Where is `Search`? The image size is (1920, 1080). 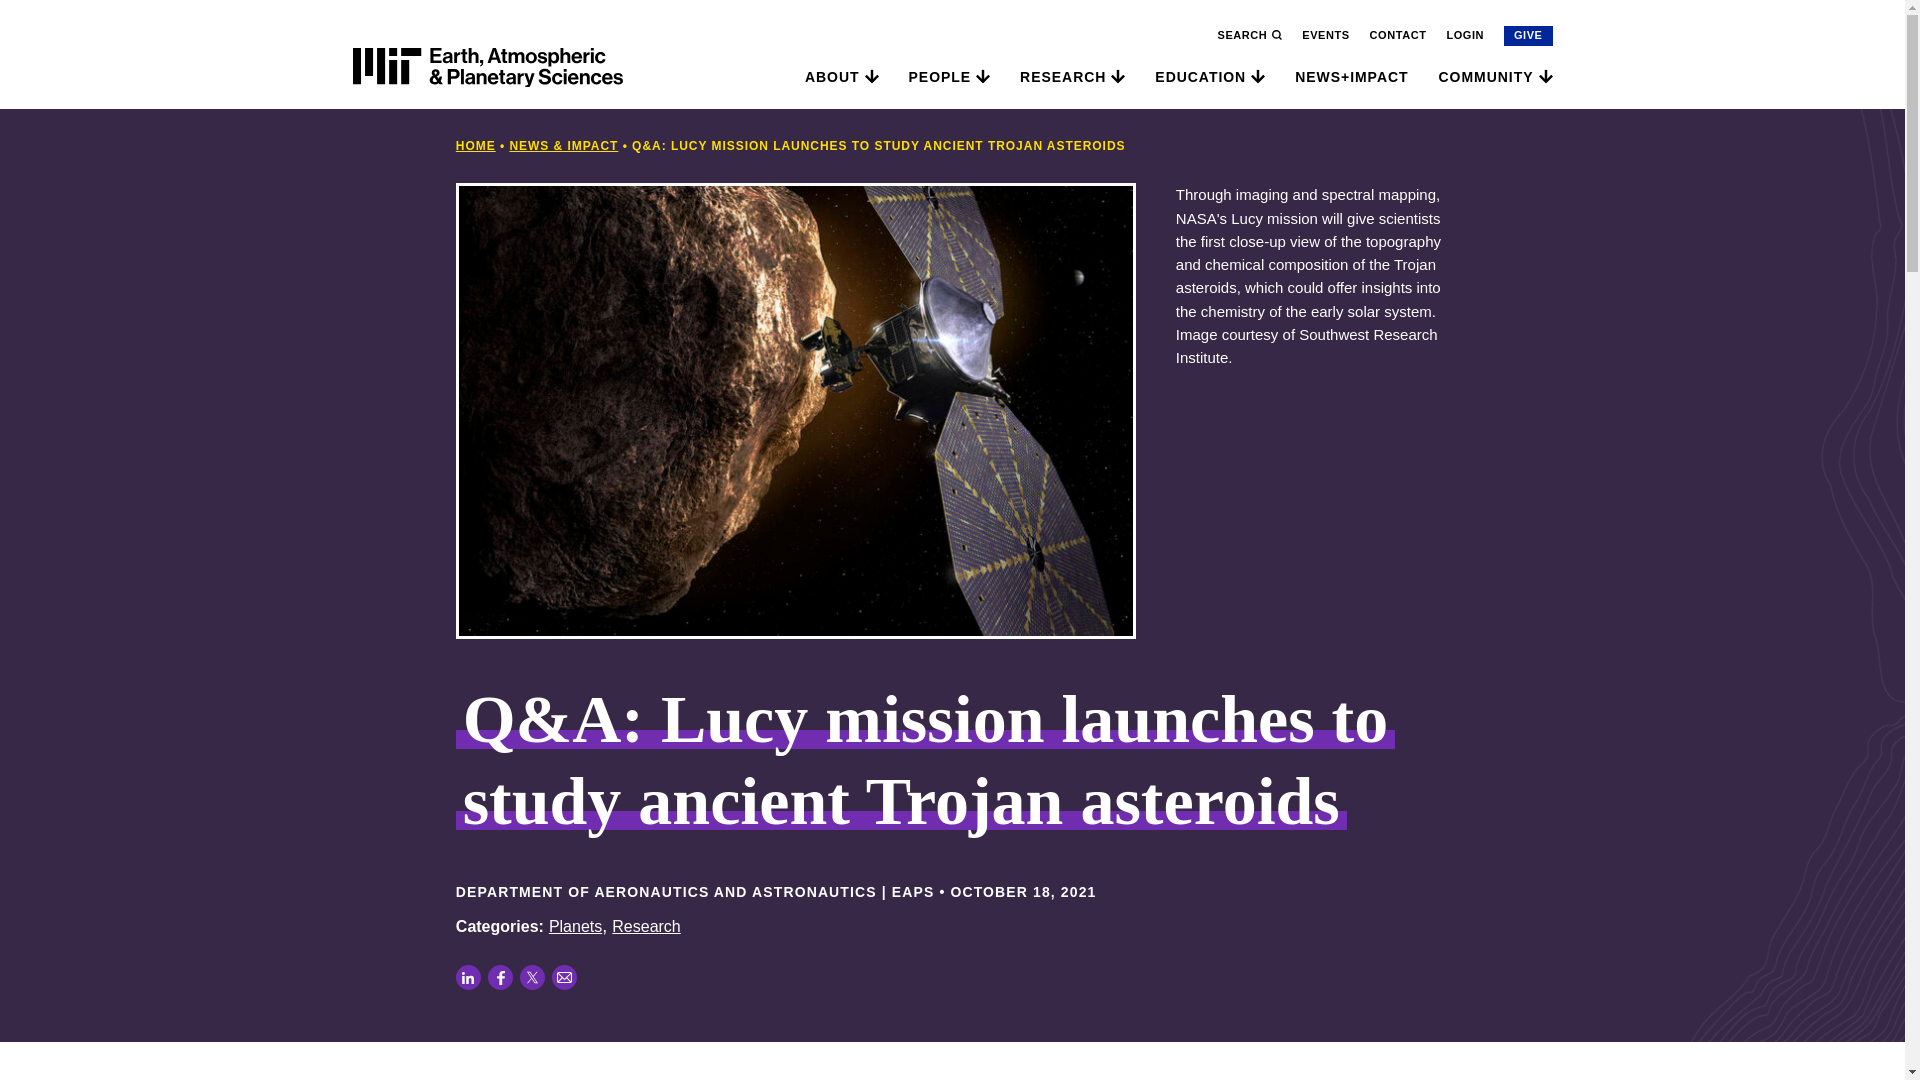 Search is located at coordinates (1296, 46).